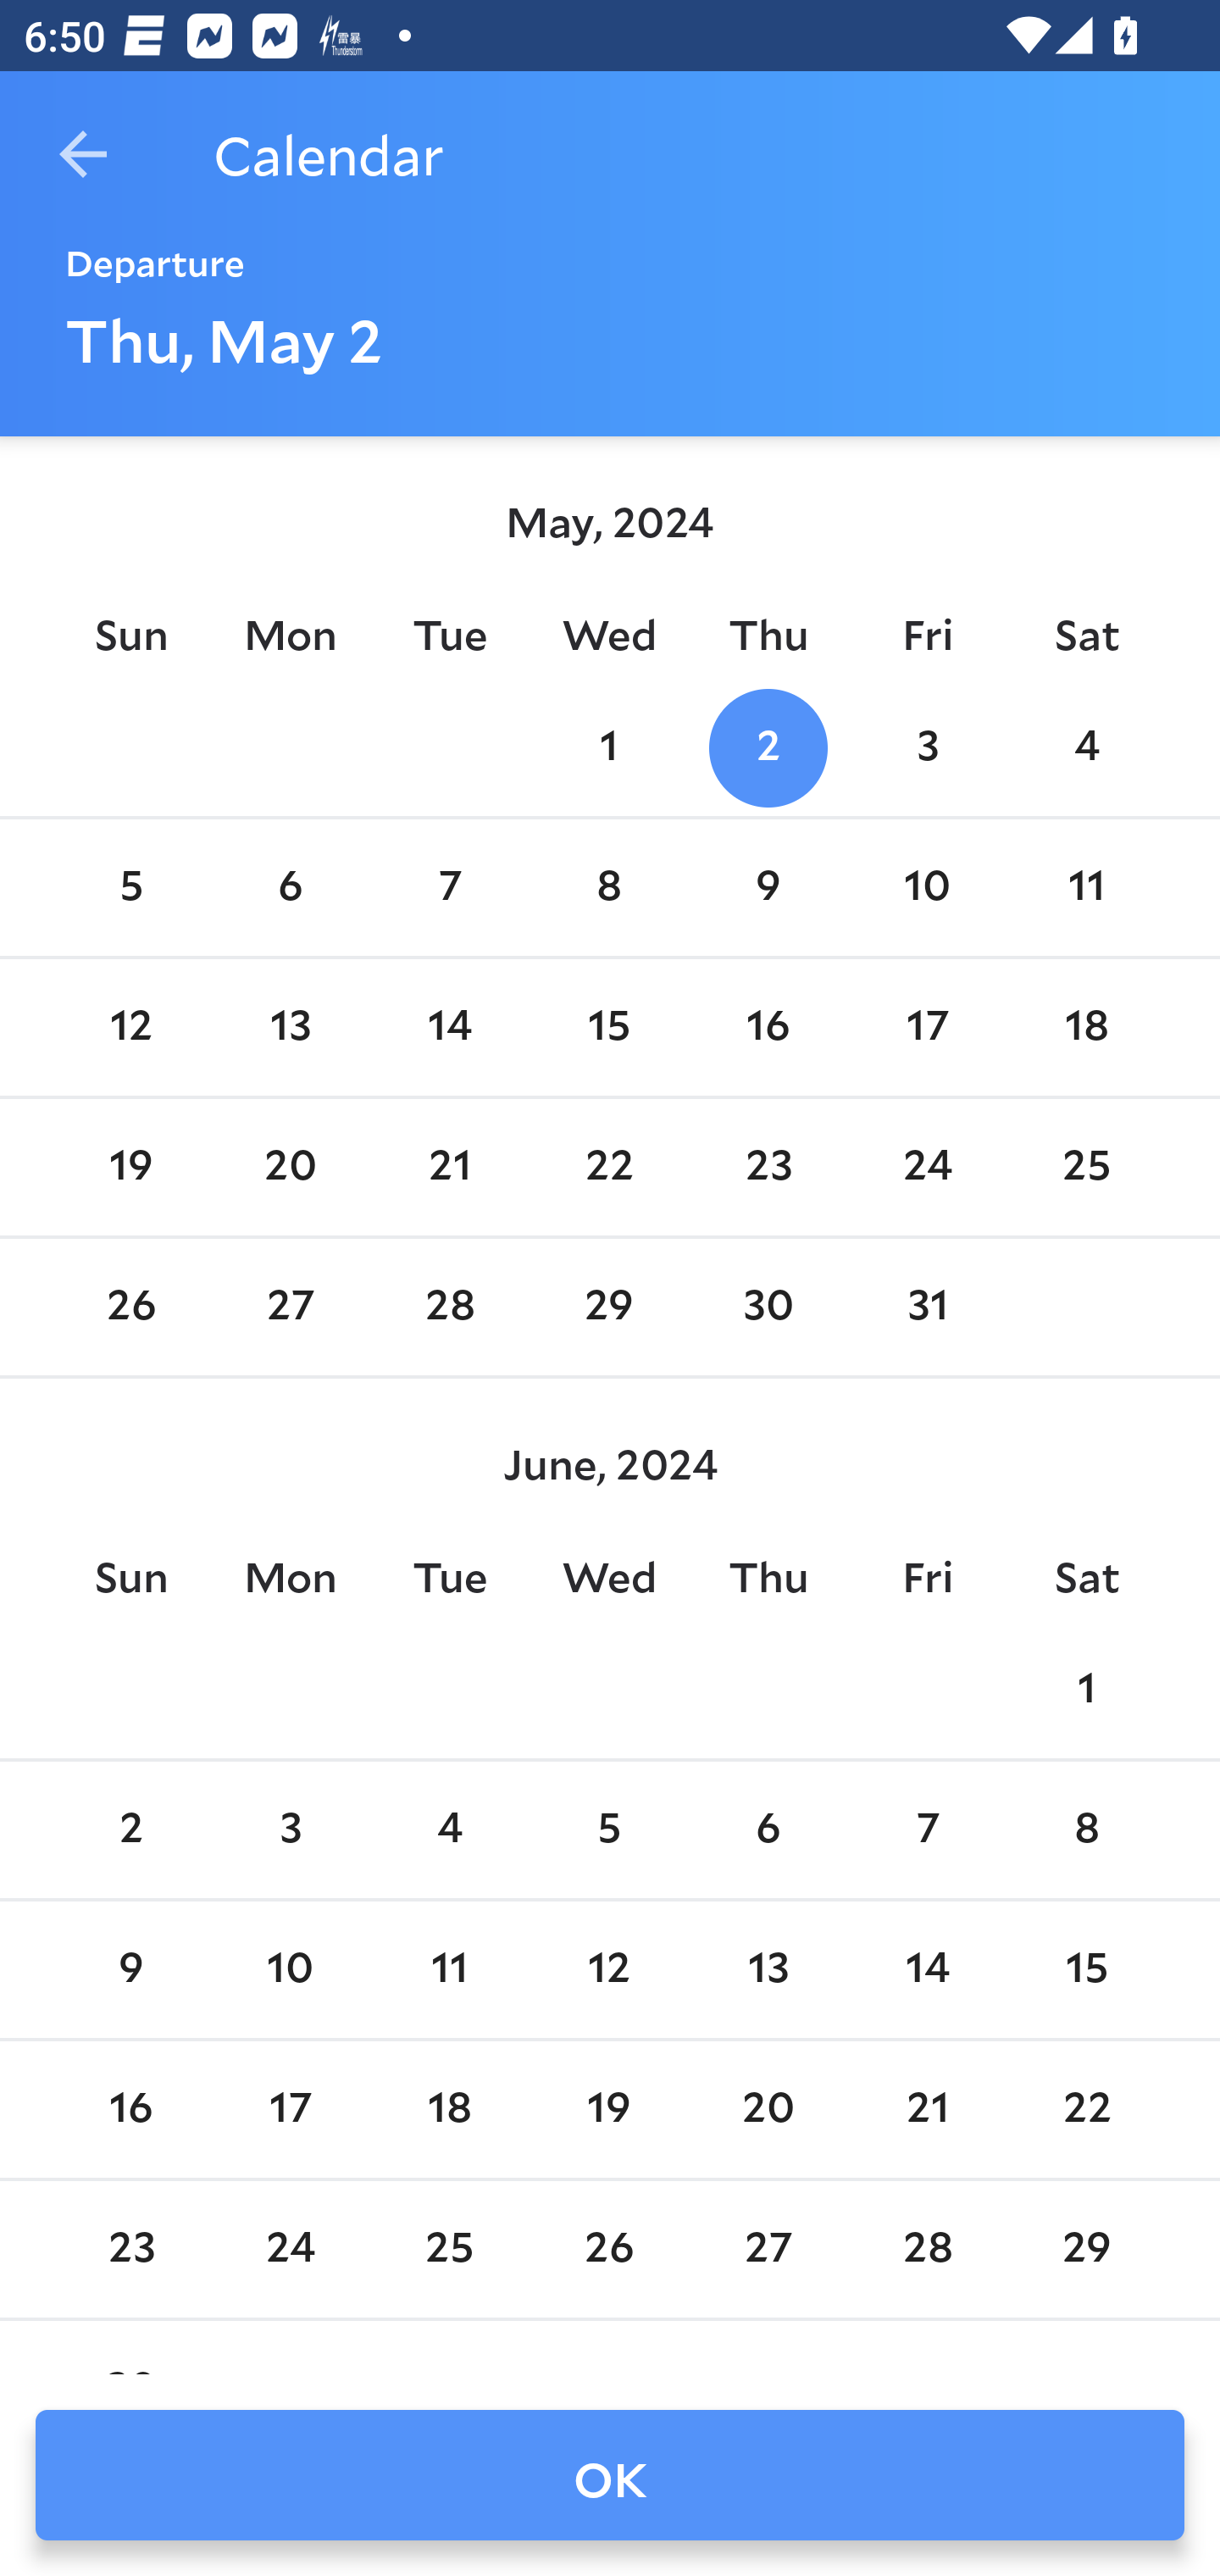  What do you see at coordinates (1086, 1027) in the screenshot?
I see `18` at bounding box center [1086, 1027].